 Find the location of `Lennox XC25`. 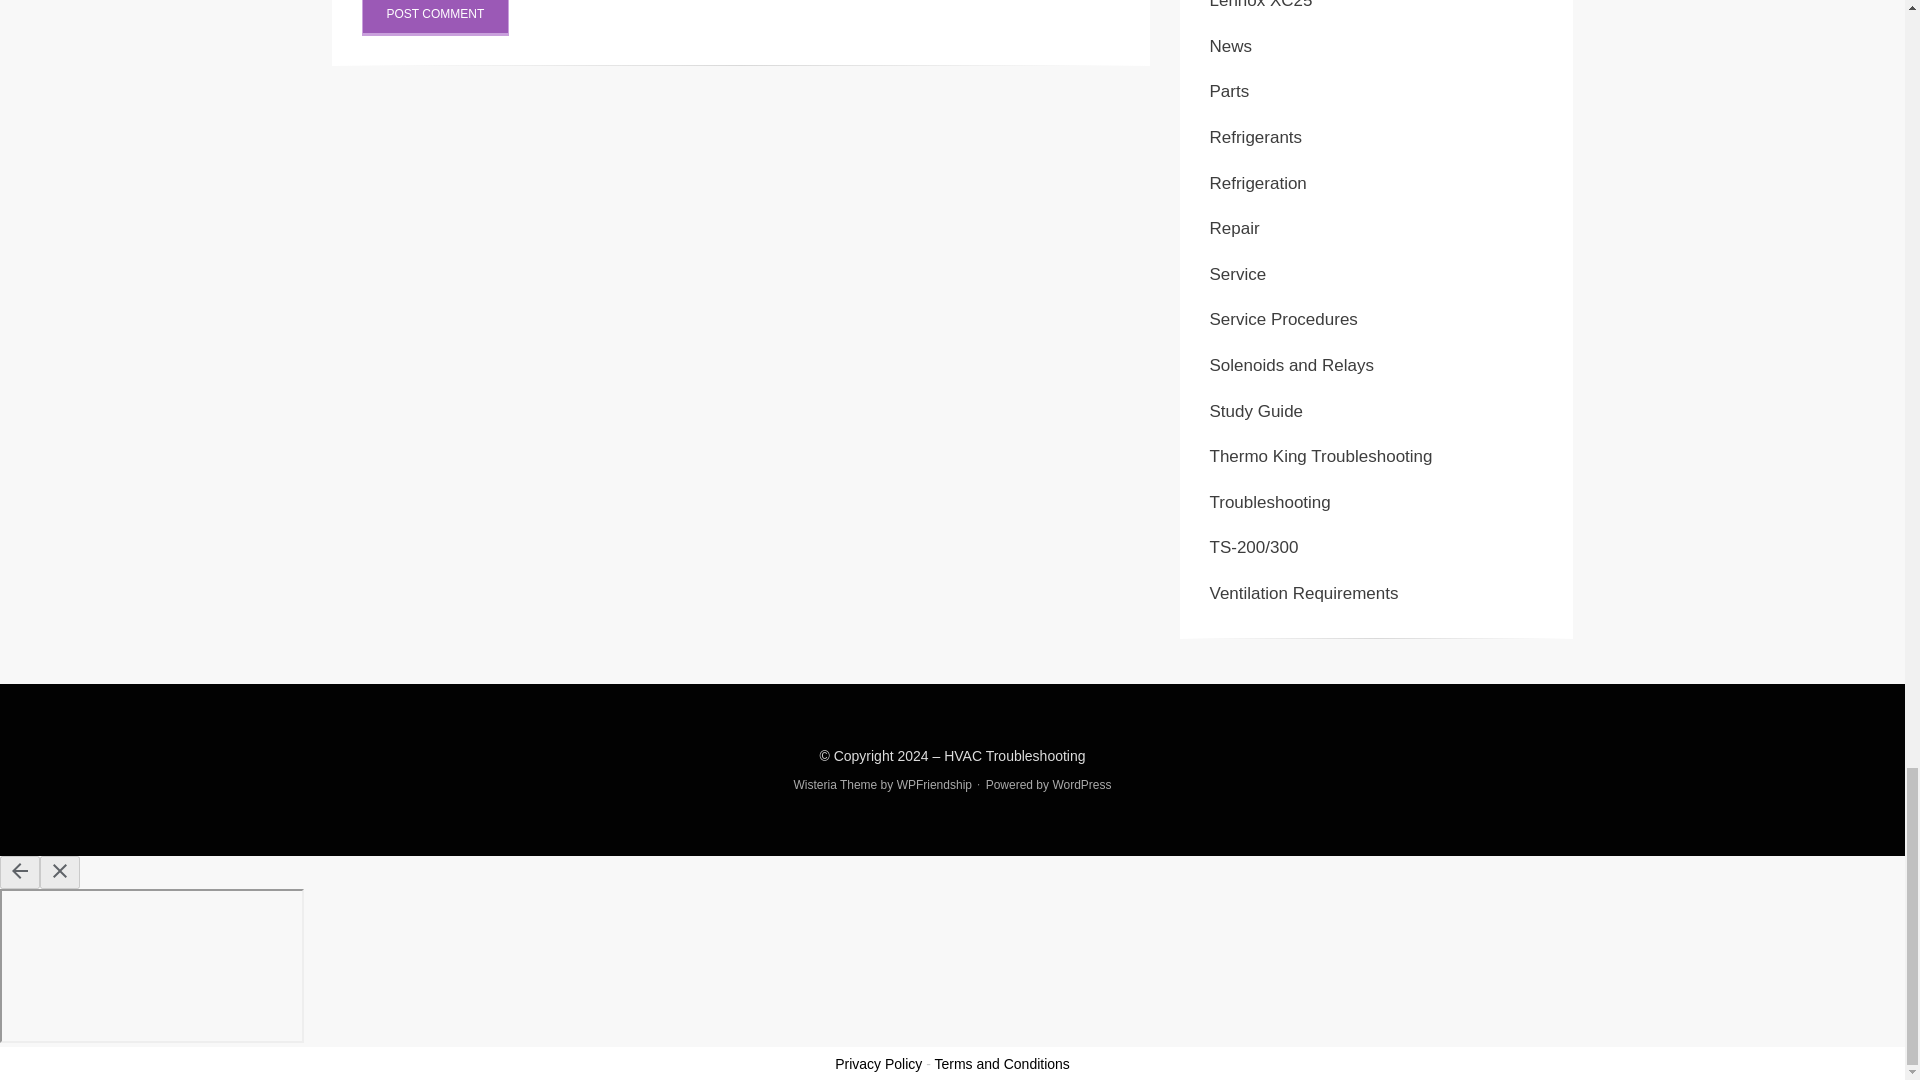

Lennox XC25 is located at coordinates (1261, 4).